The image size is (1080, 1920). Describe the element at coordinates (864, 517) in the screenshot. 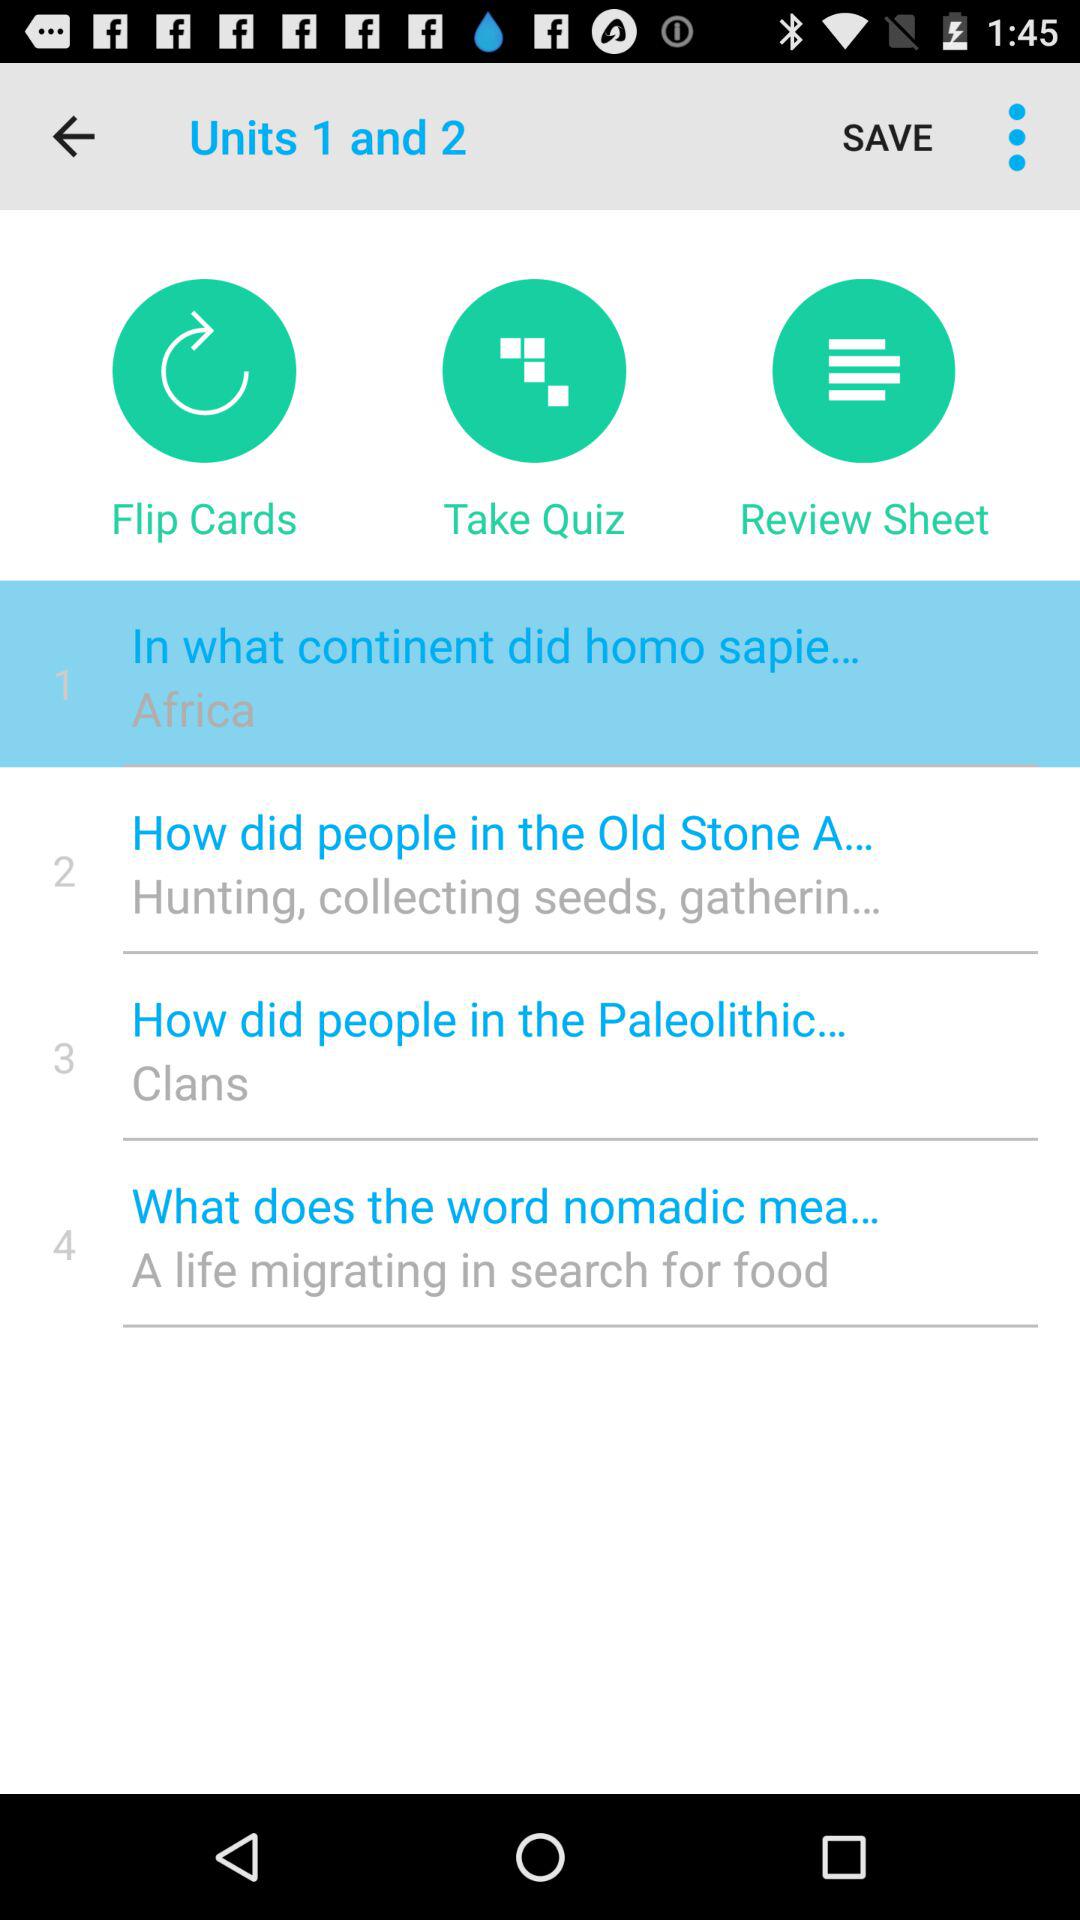

I see `tap review sheet` at that location.